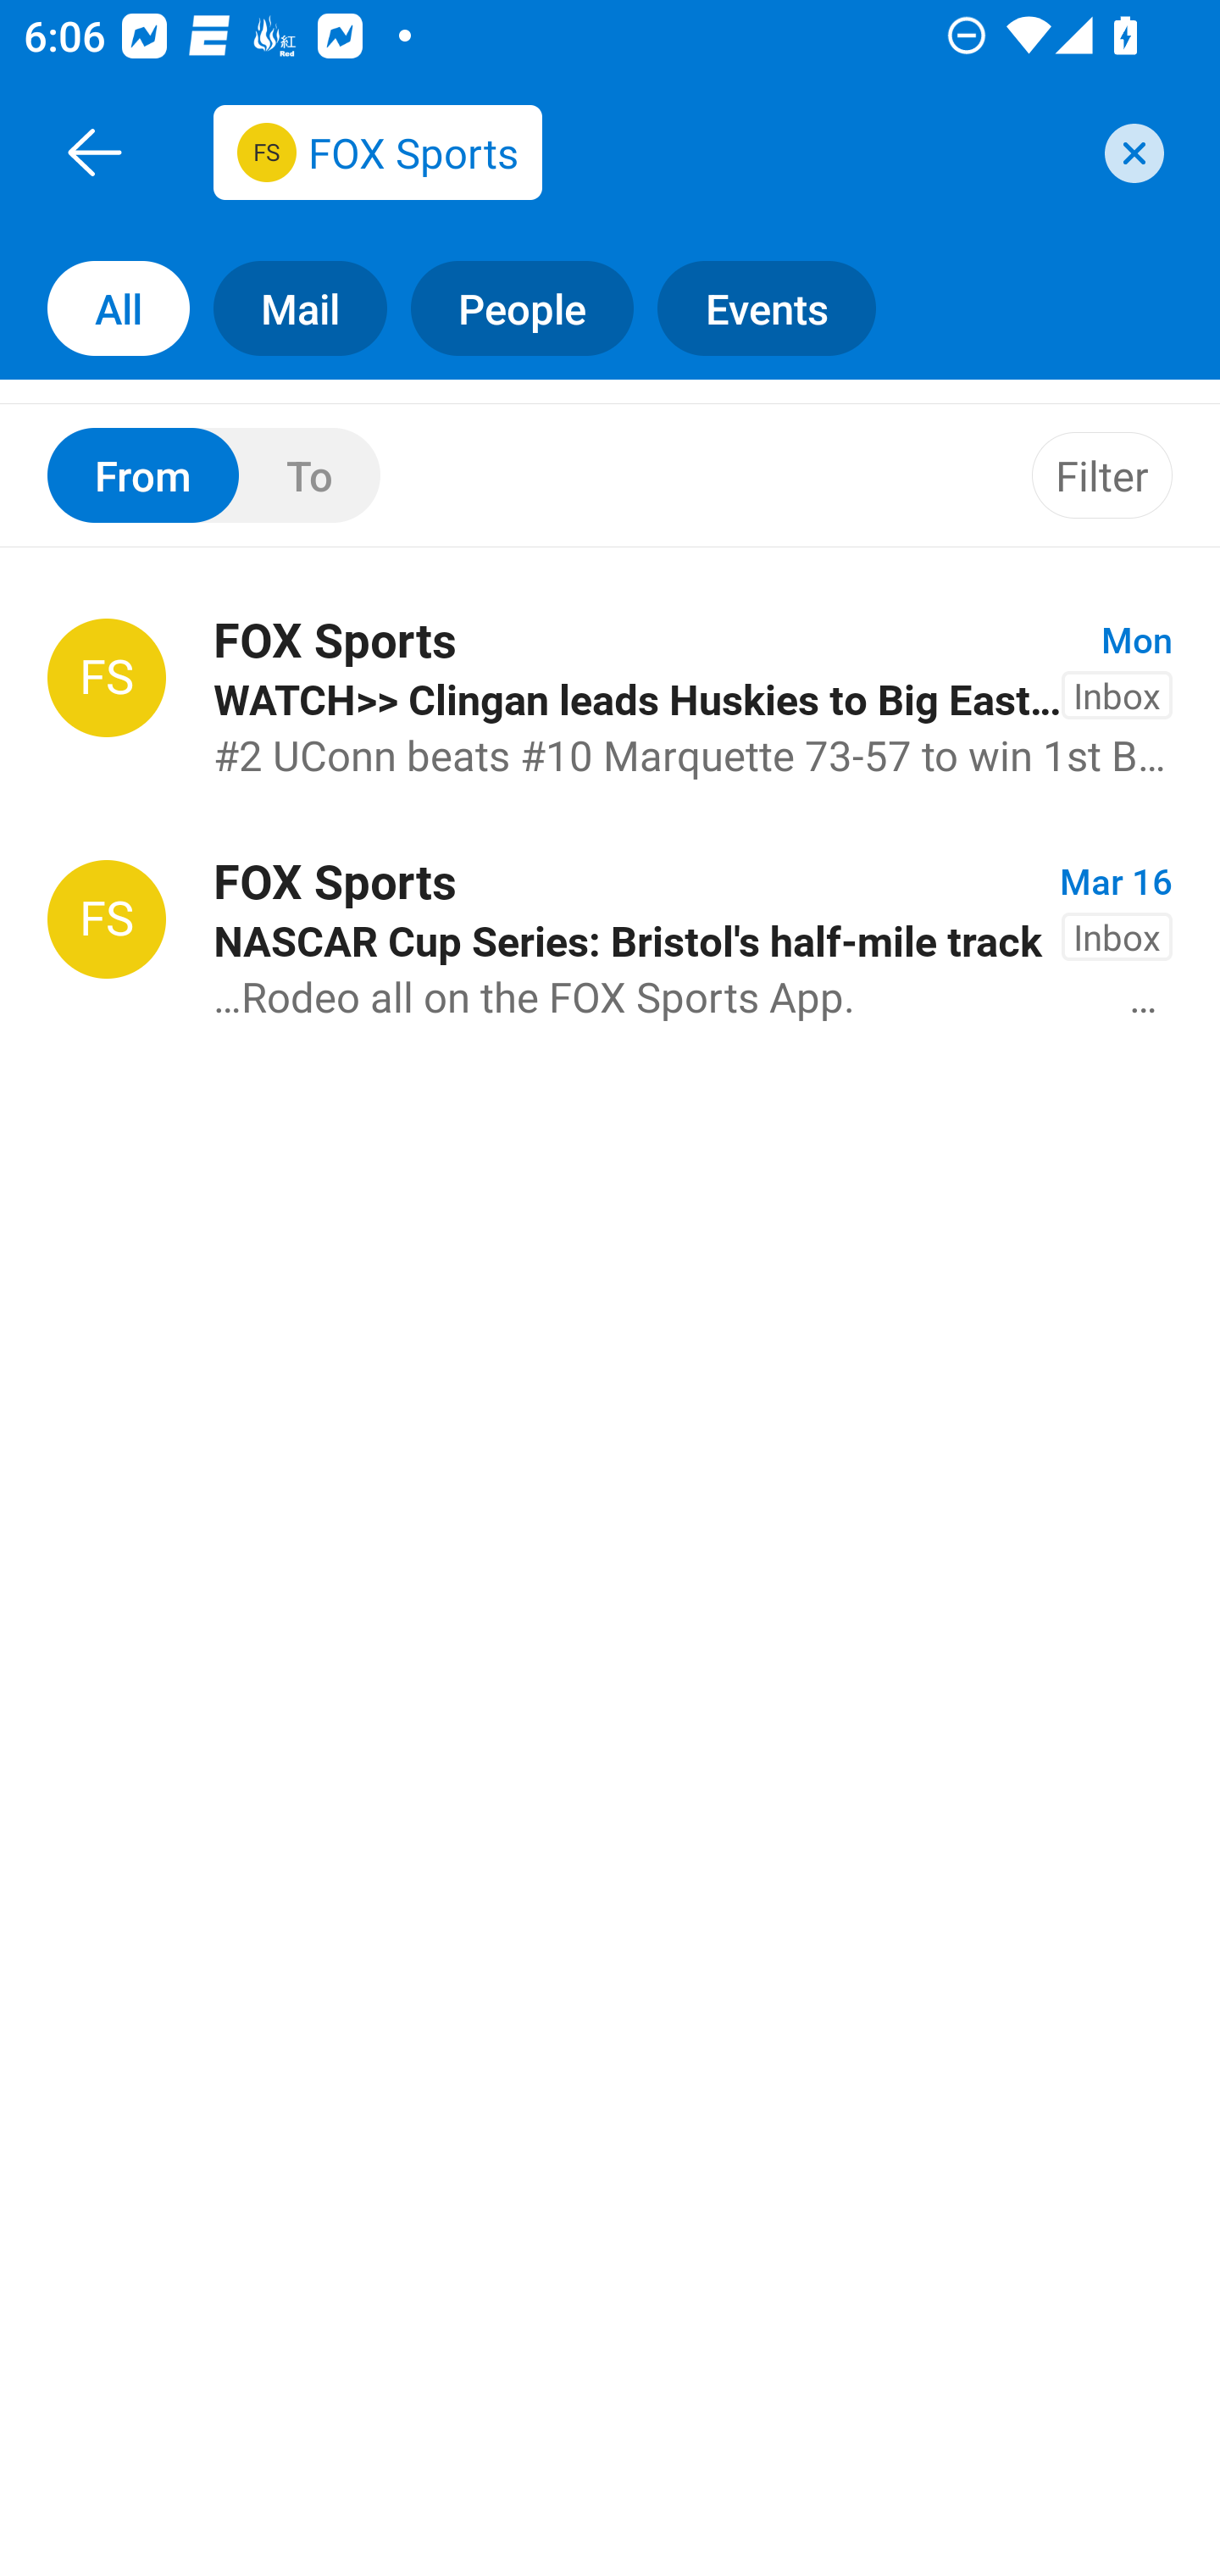 The width and height of the screenshot is (1220, 2576). Describe the element at coordinates (94, 152) in the screenshot. I see `Back` at that location.